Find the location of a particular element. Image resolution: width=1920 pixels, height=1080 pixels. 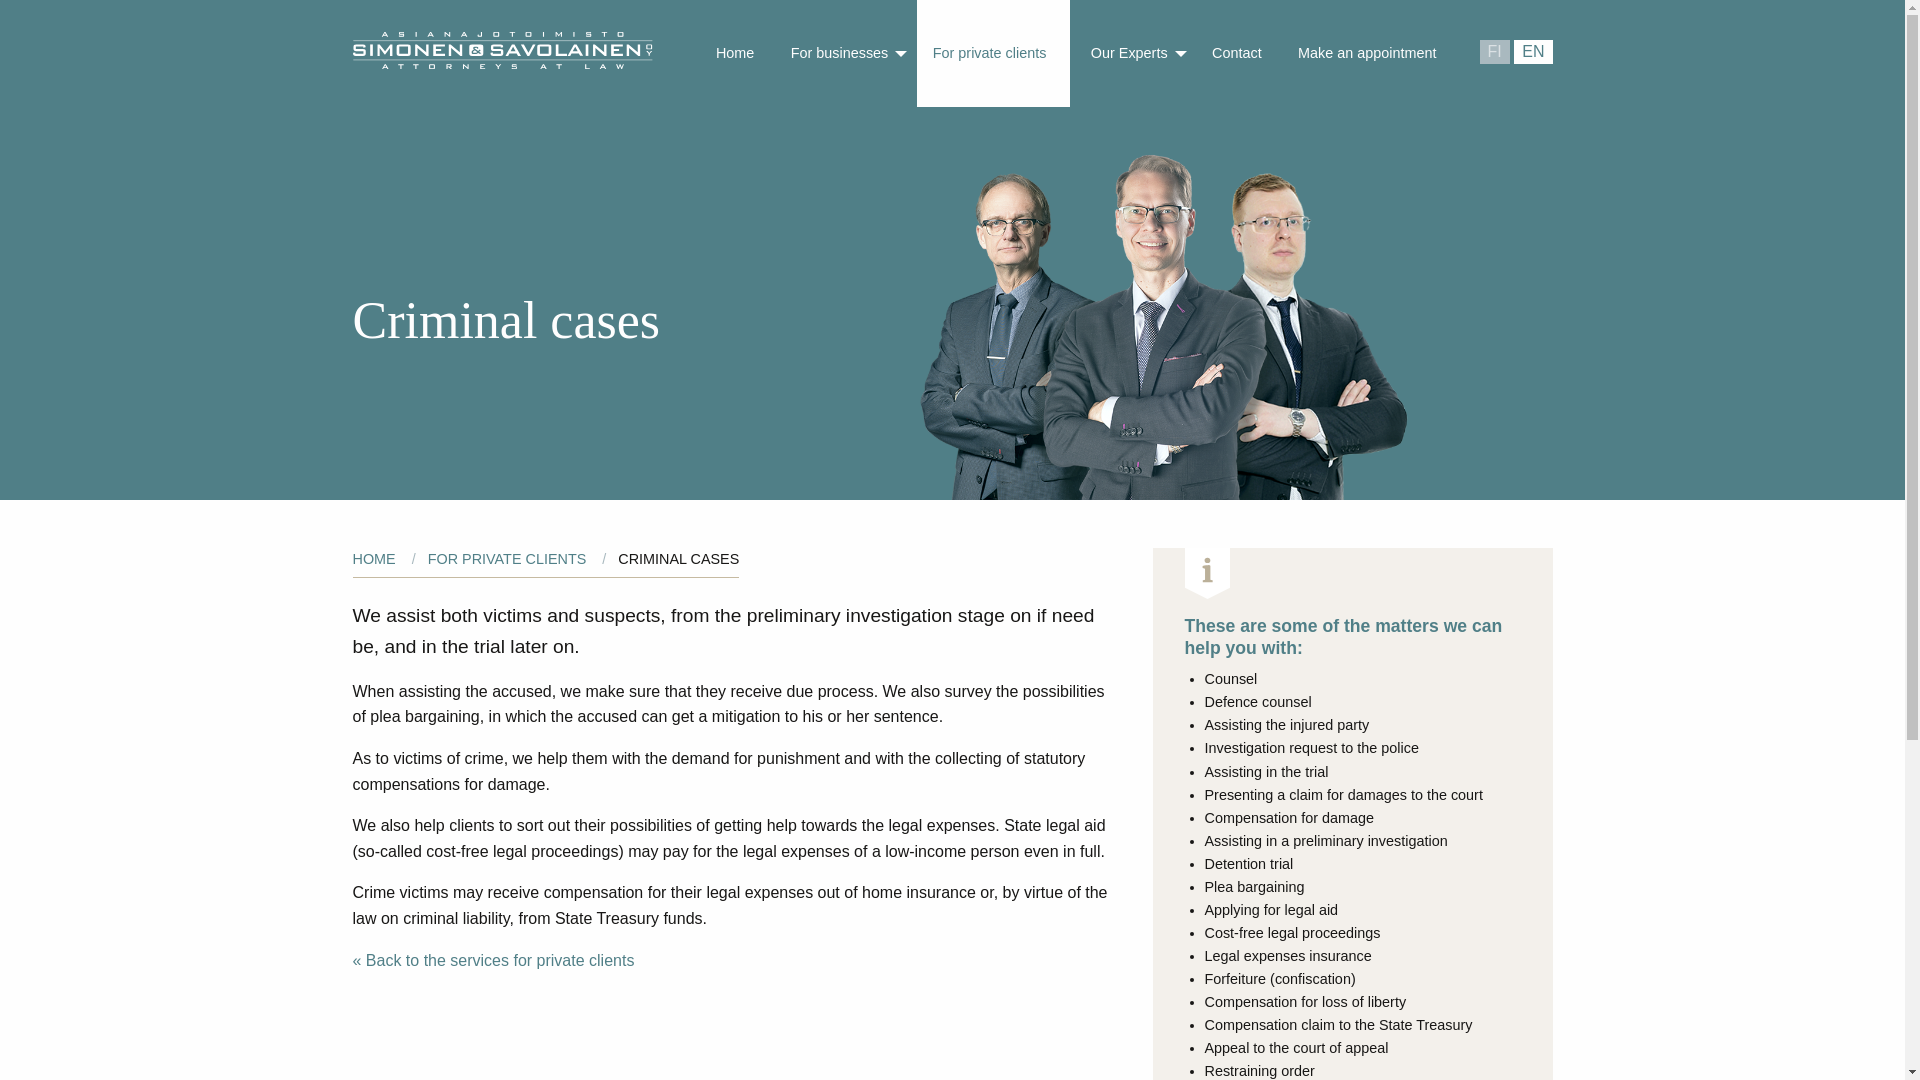

Our Experts is located at coordinates (1134, 53).